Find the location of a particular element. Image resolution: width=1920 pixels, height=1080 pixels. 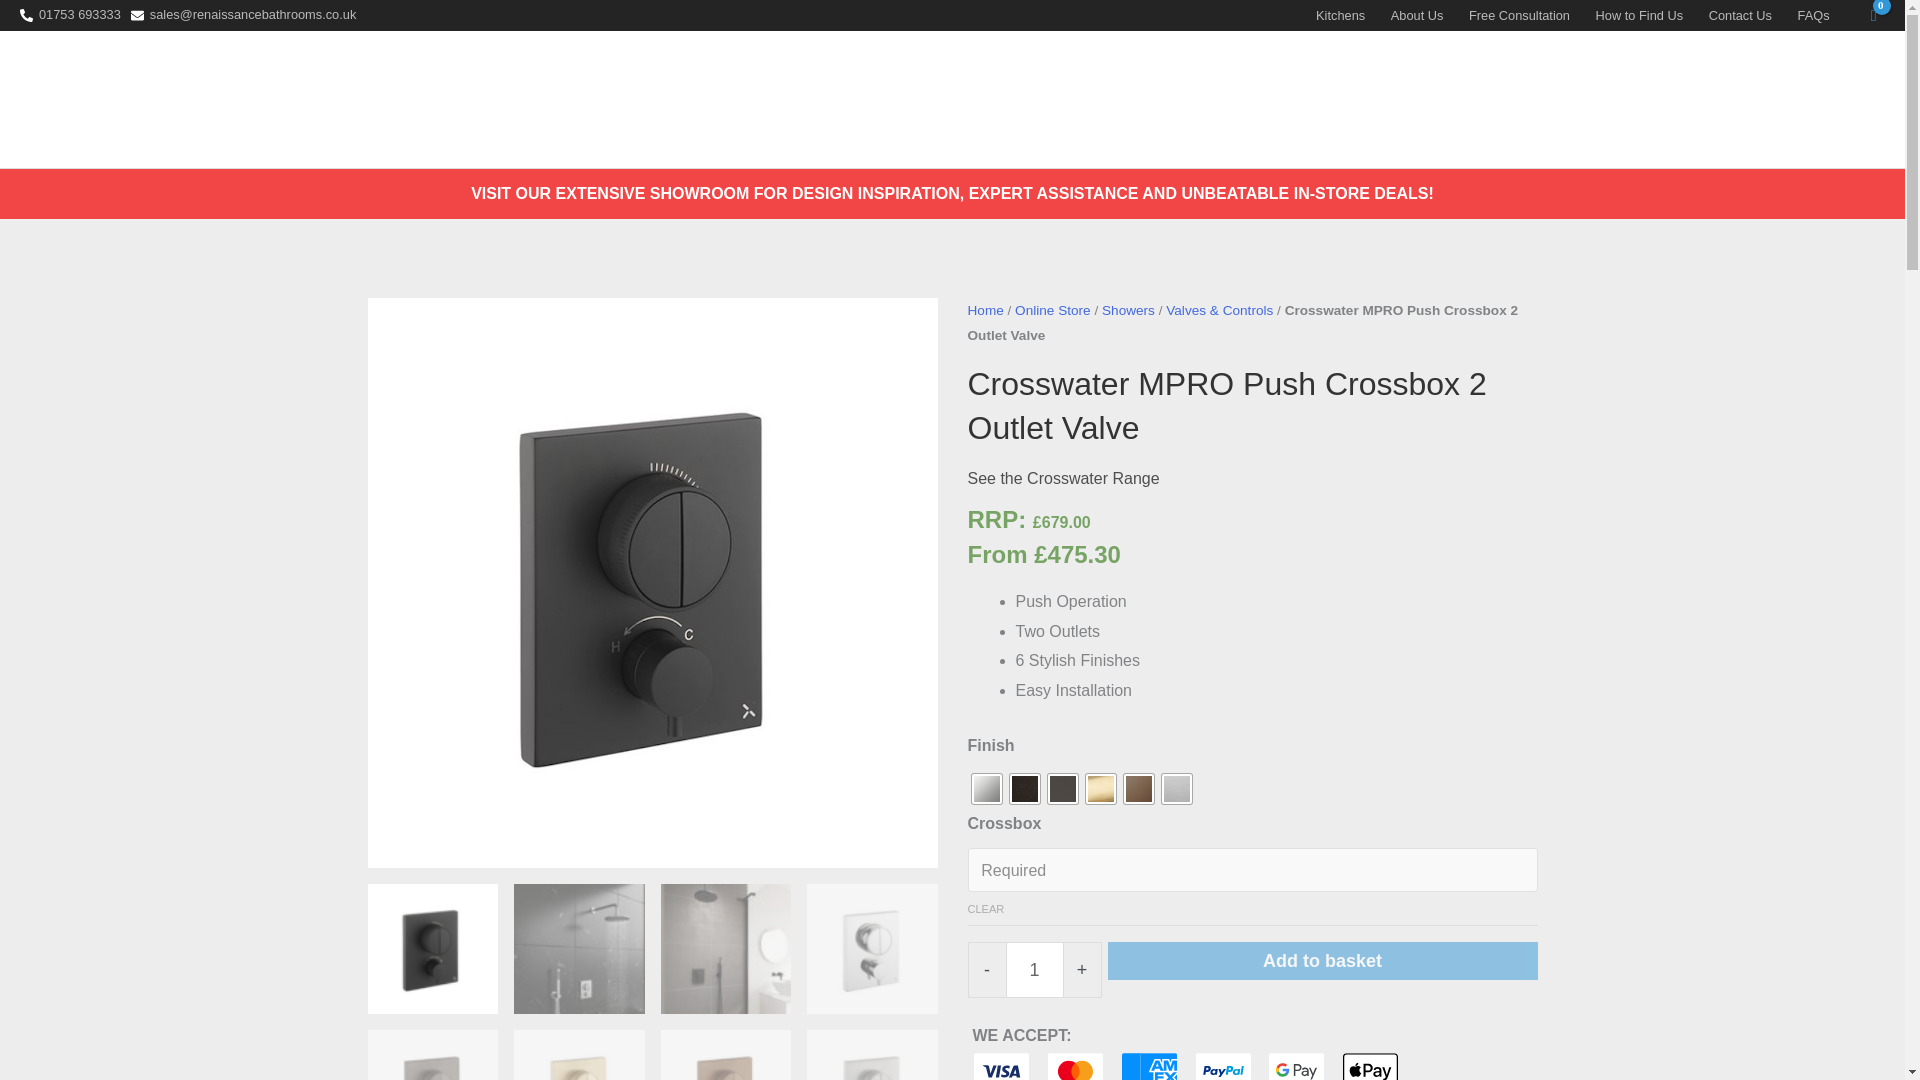

Contact Us is located at coordinates (1740, 16).